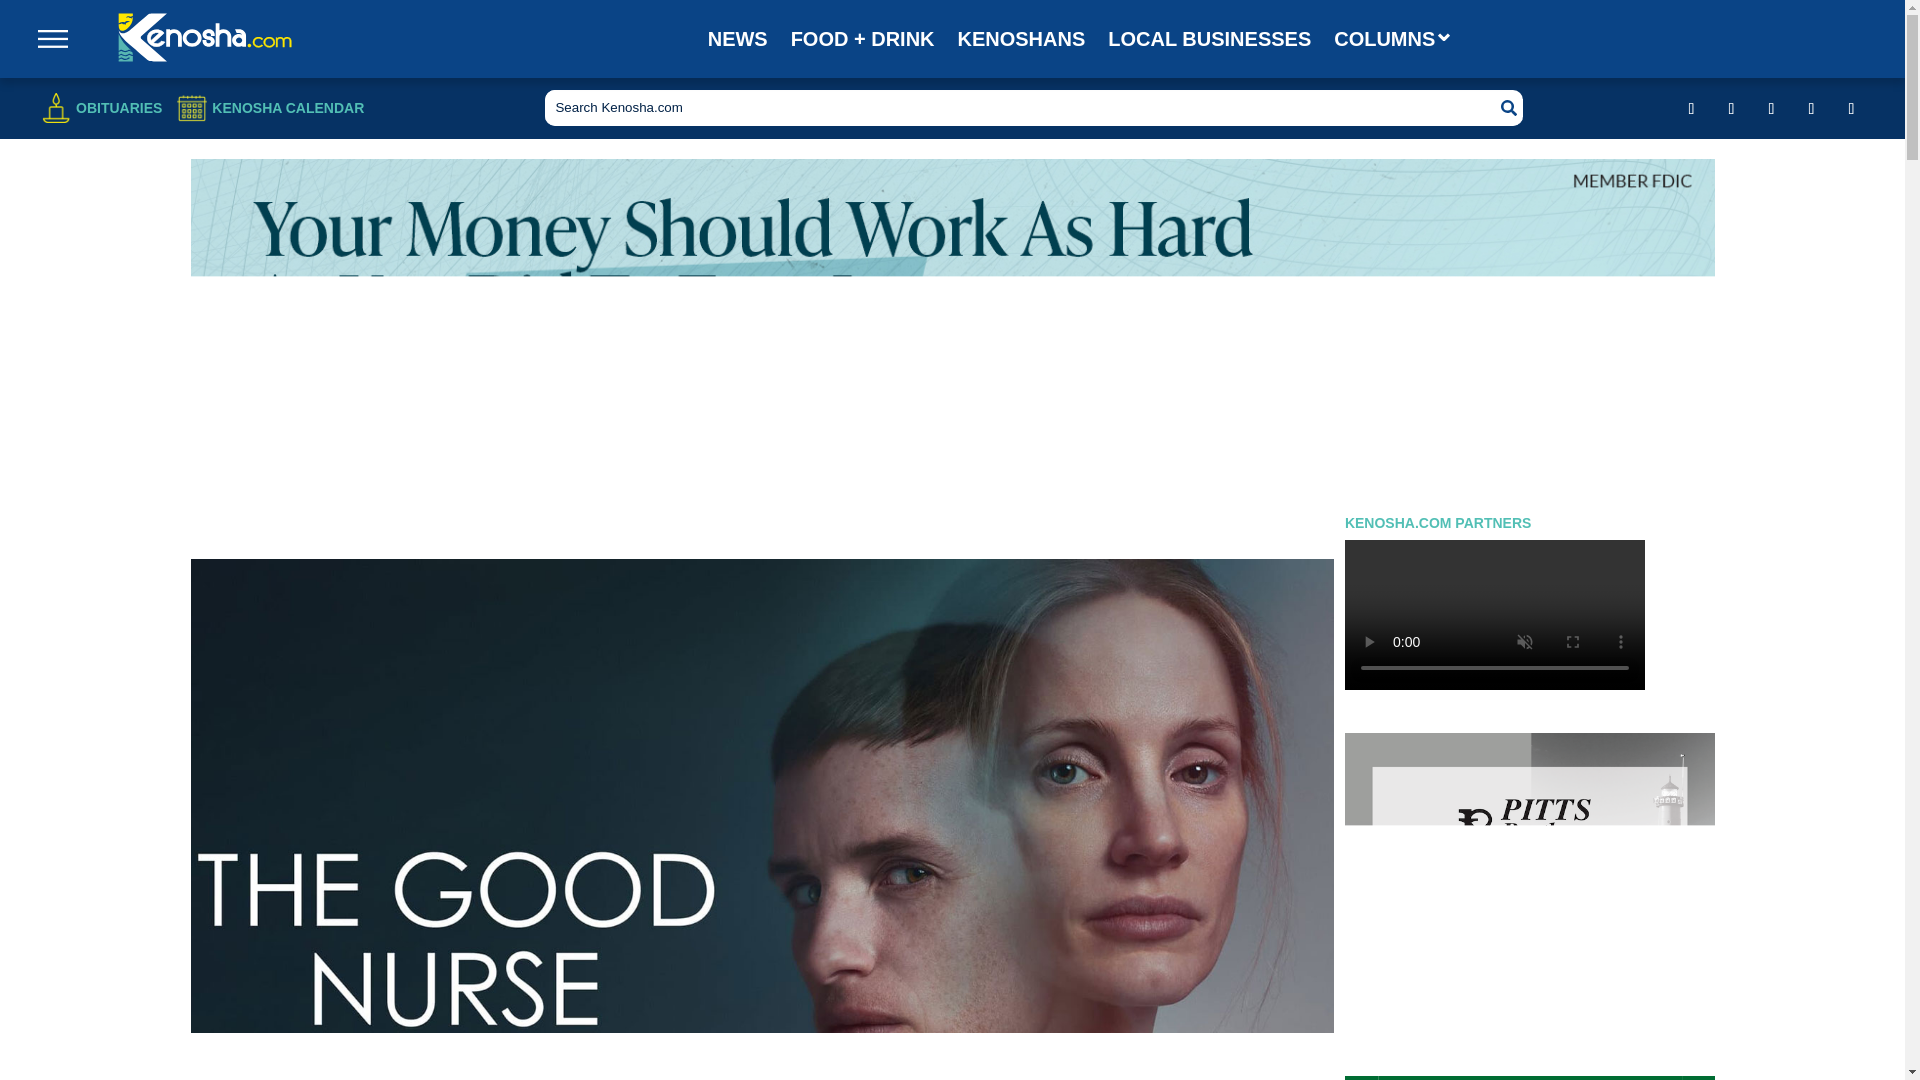 This screenshot has height=1080, width=1920. What do you see at coordinates (1732, 108) in the screenshot?
I see `Follow on Instagram` at bounding box center [1732, 108].